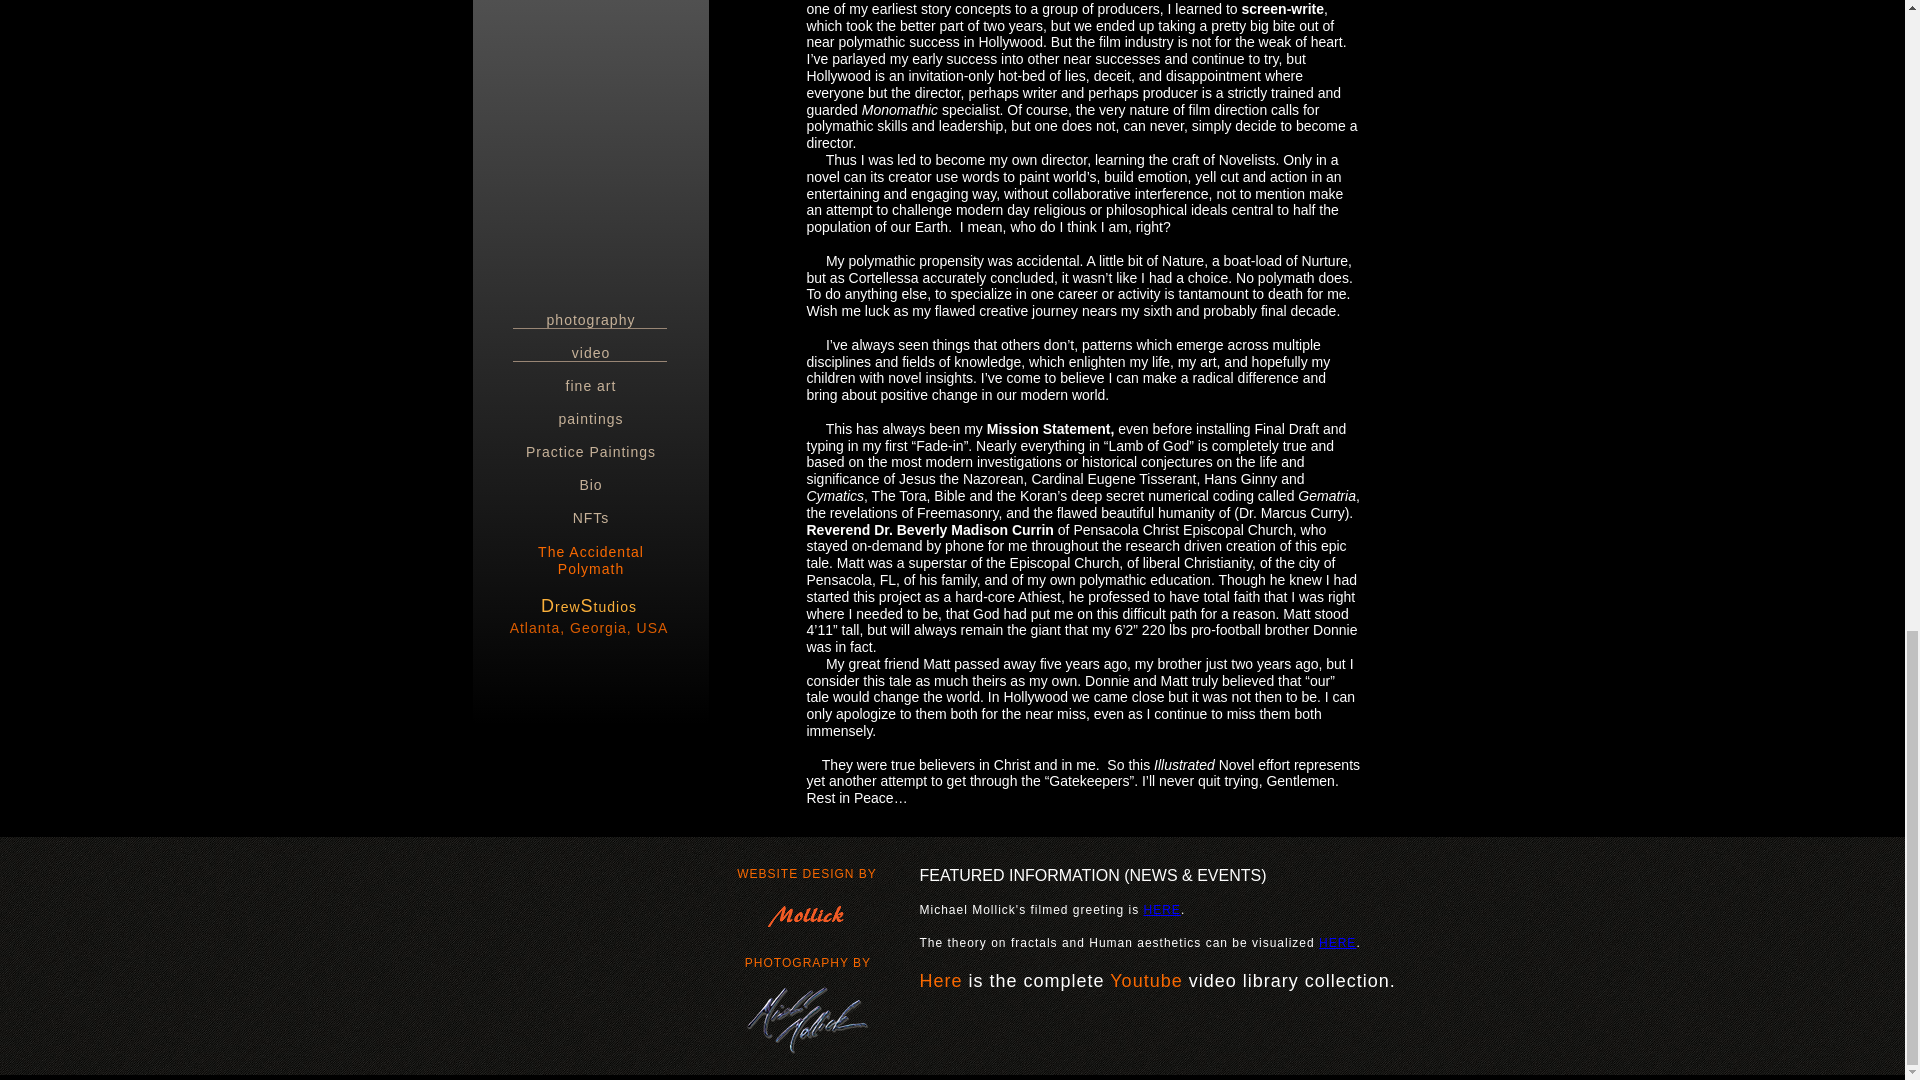 This screenshot has width=1920, height=1080. Describe the element at coordinates (1162, 909) in the screenshot. I see `HERE` at that location.